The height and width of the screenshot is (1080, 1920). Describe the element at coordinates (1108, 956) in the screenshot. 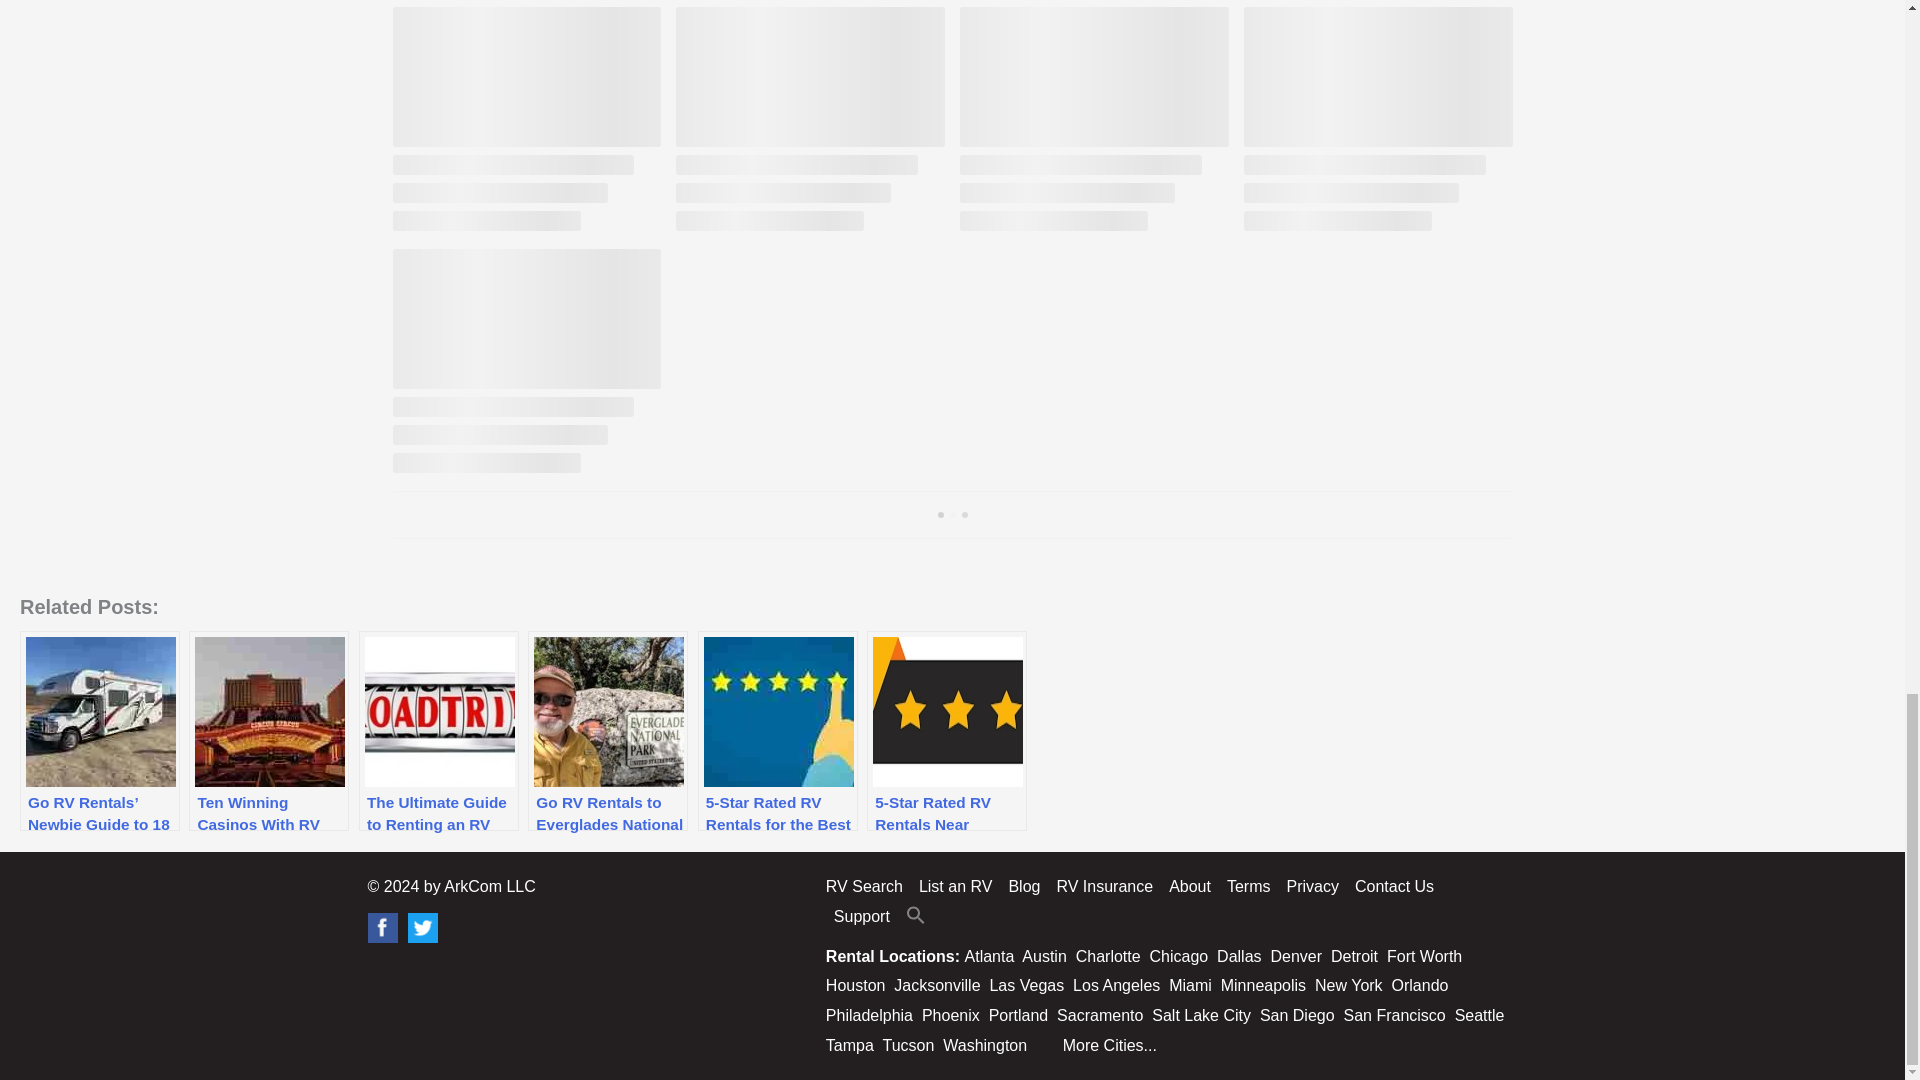

I see `Charlotte` at that location.